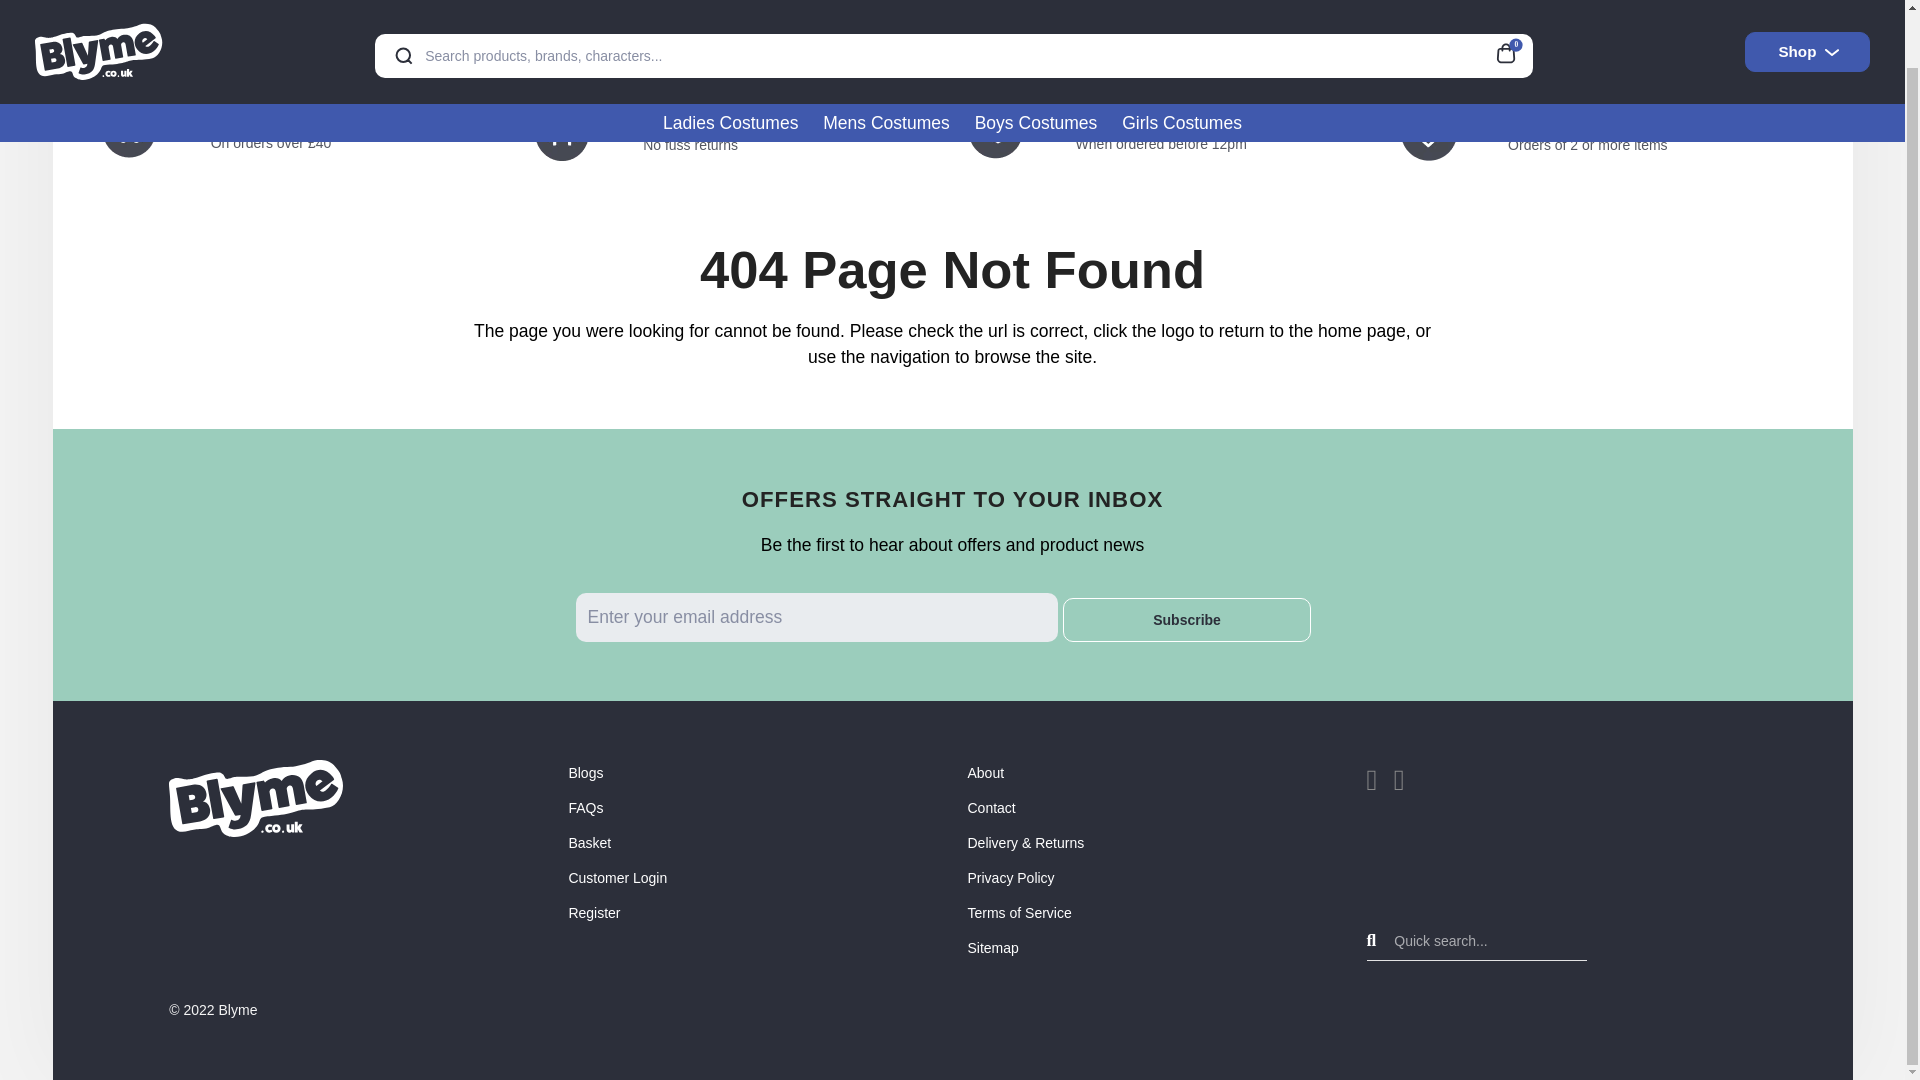  I want to click on 0, so click(1512, 4).